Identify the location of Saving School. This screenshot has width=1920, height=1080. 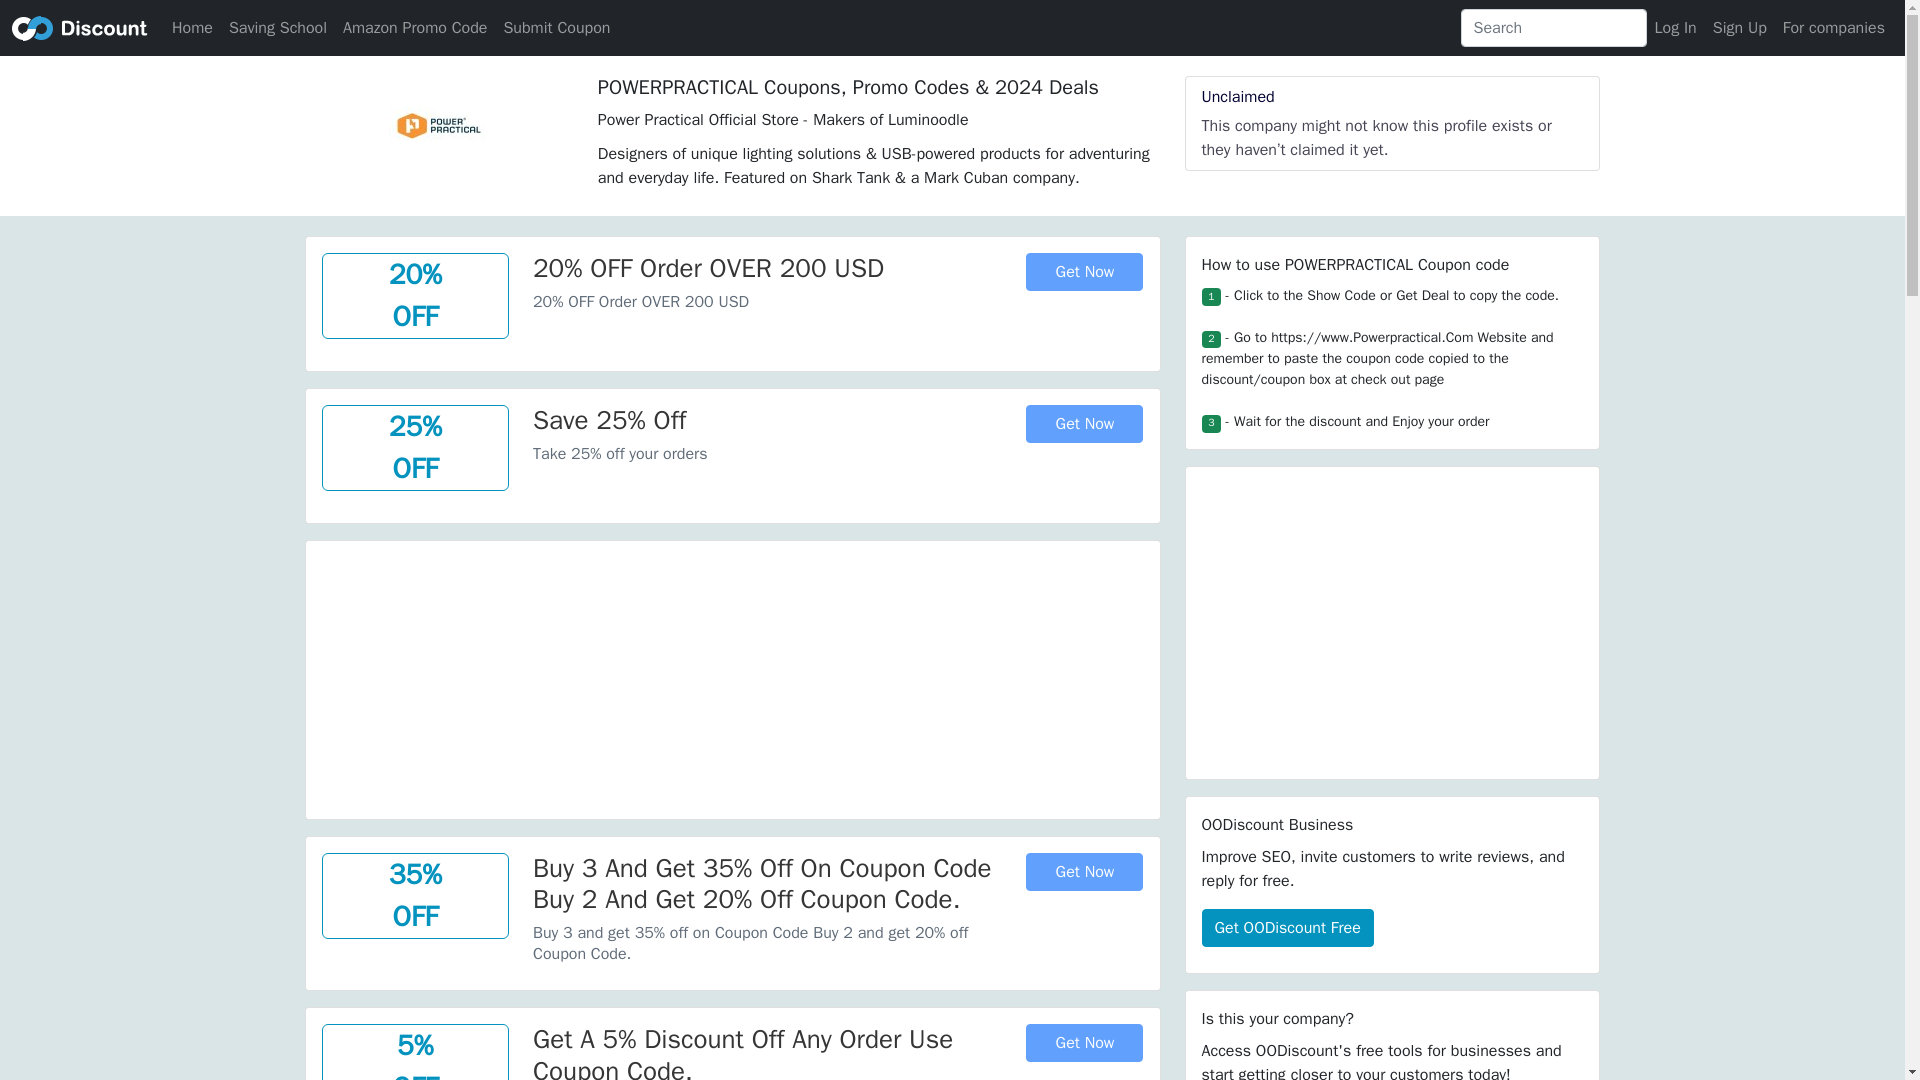
(277, 27).